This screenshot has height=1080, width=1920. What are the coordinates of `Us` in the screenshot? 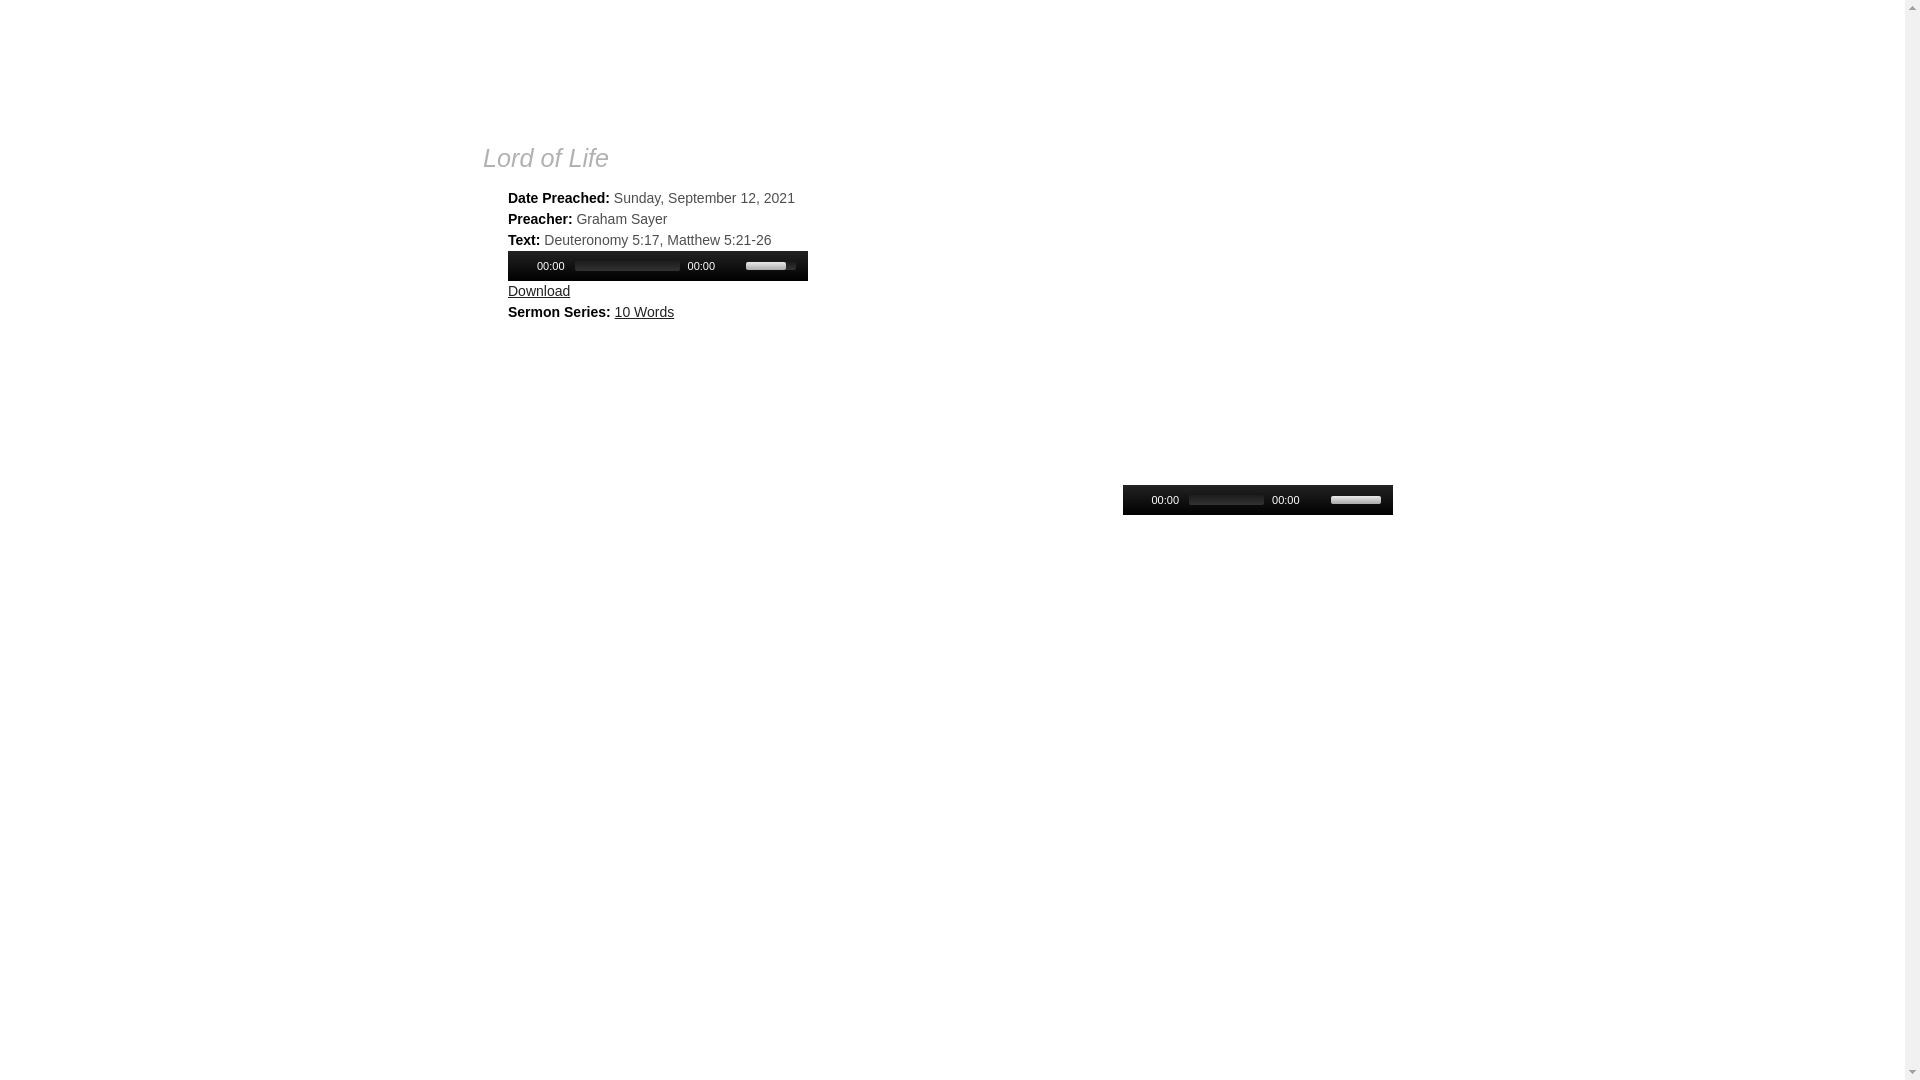 It's located at (1086, 66).